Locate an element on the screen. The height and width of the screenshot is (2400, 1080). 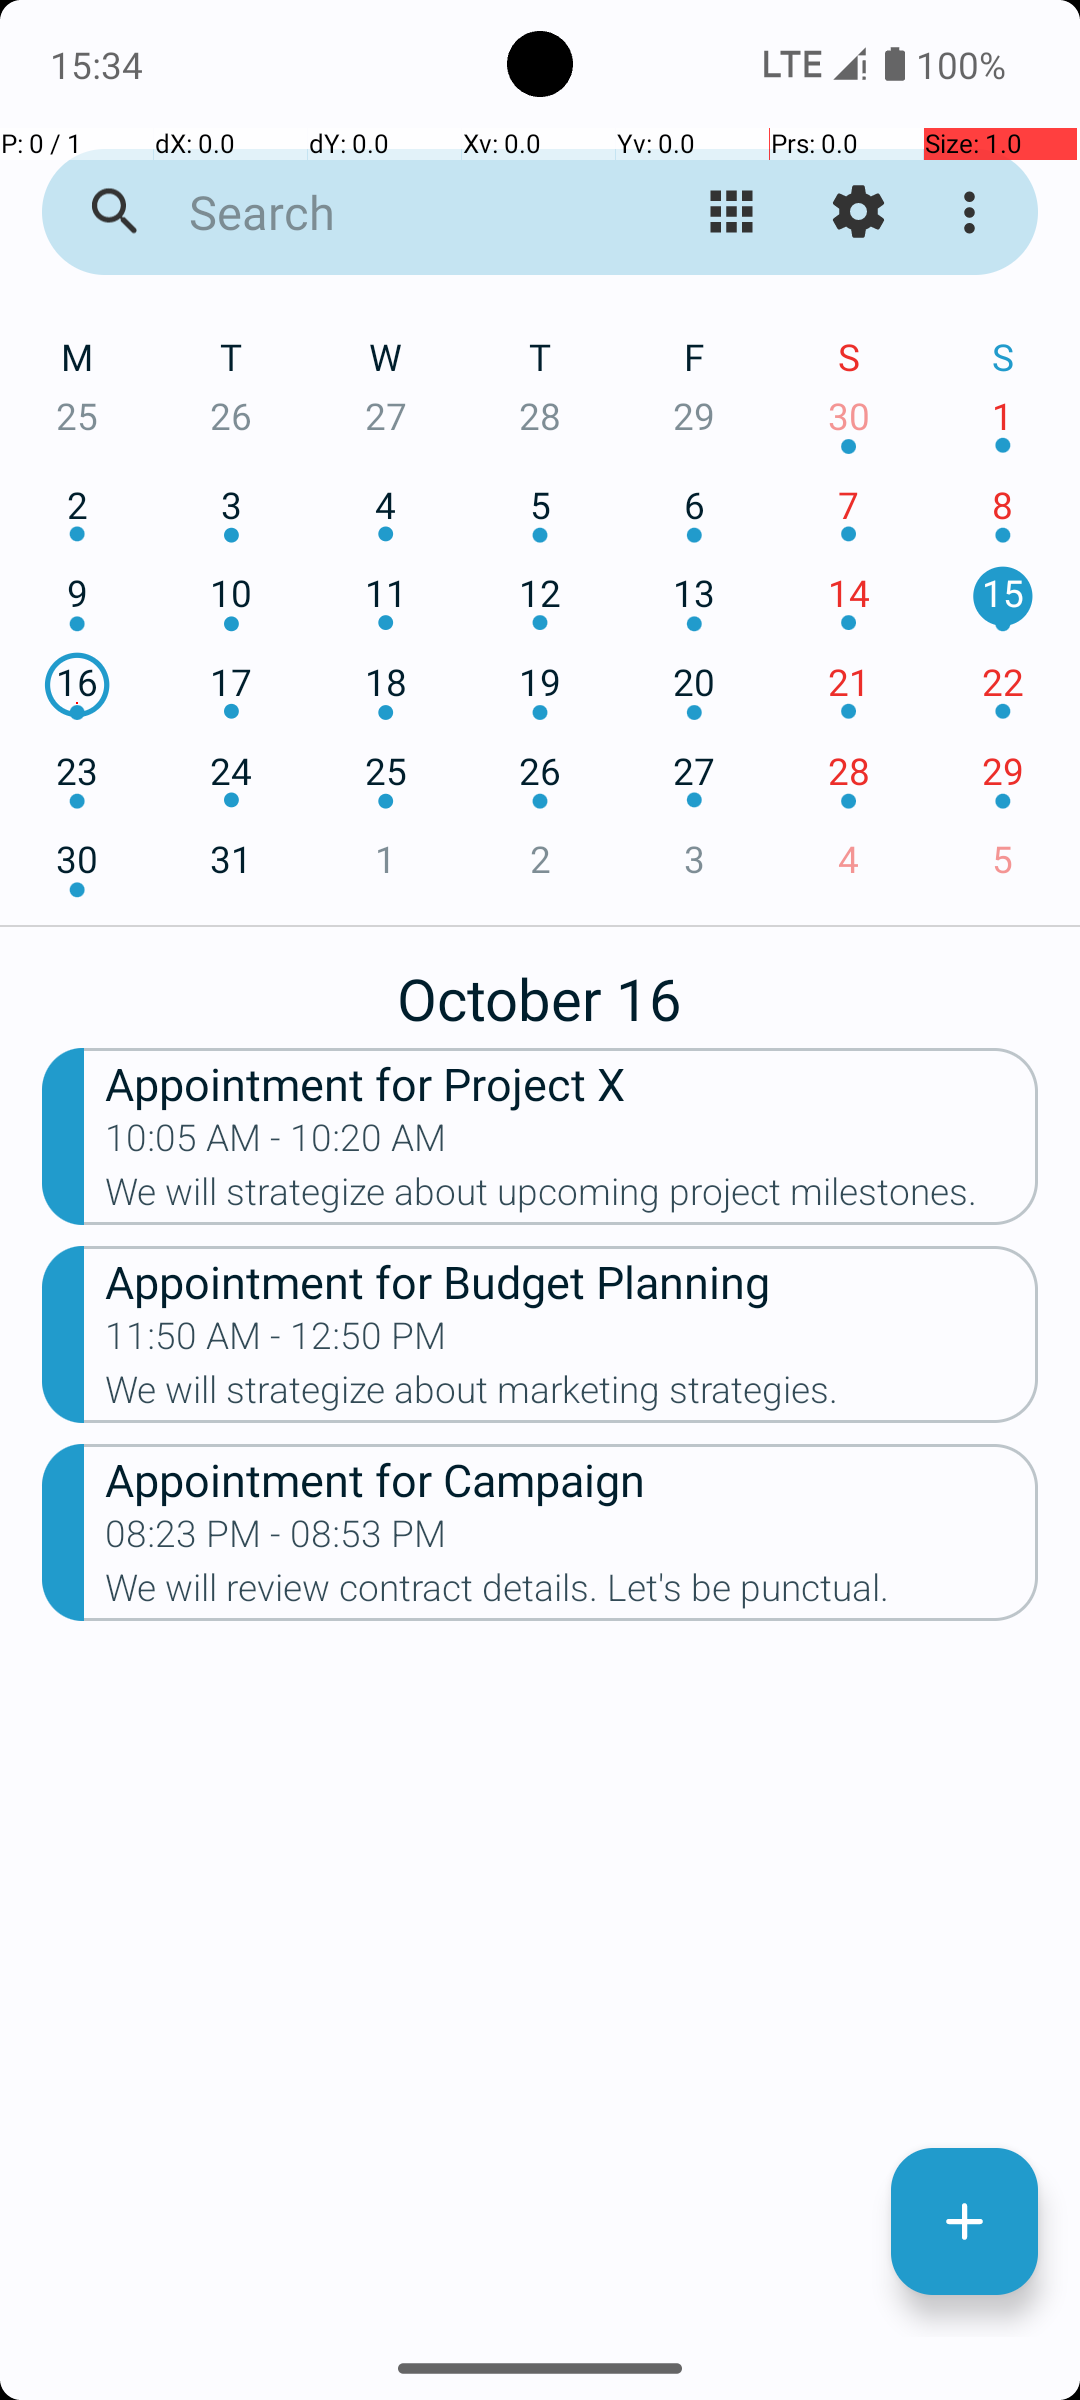
11:50 AM - 12:50 PM is located at coordinates (276, 1342).